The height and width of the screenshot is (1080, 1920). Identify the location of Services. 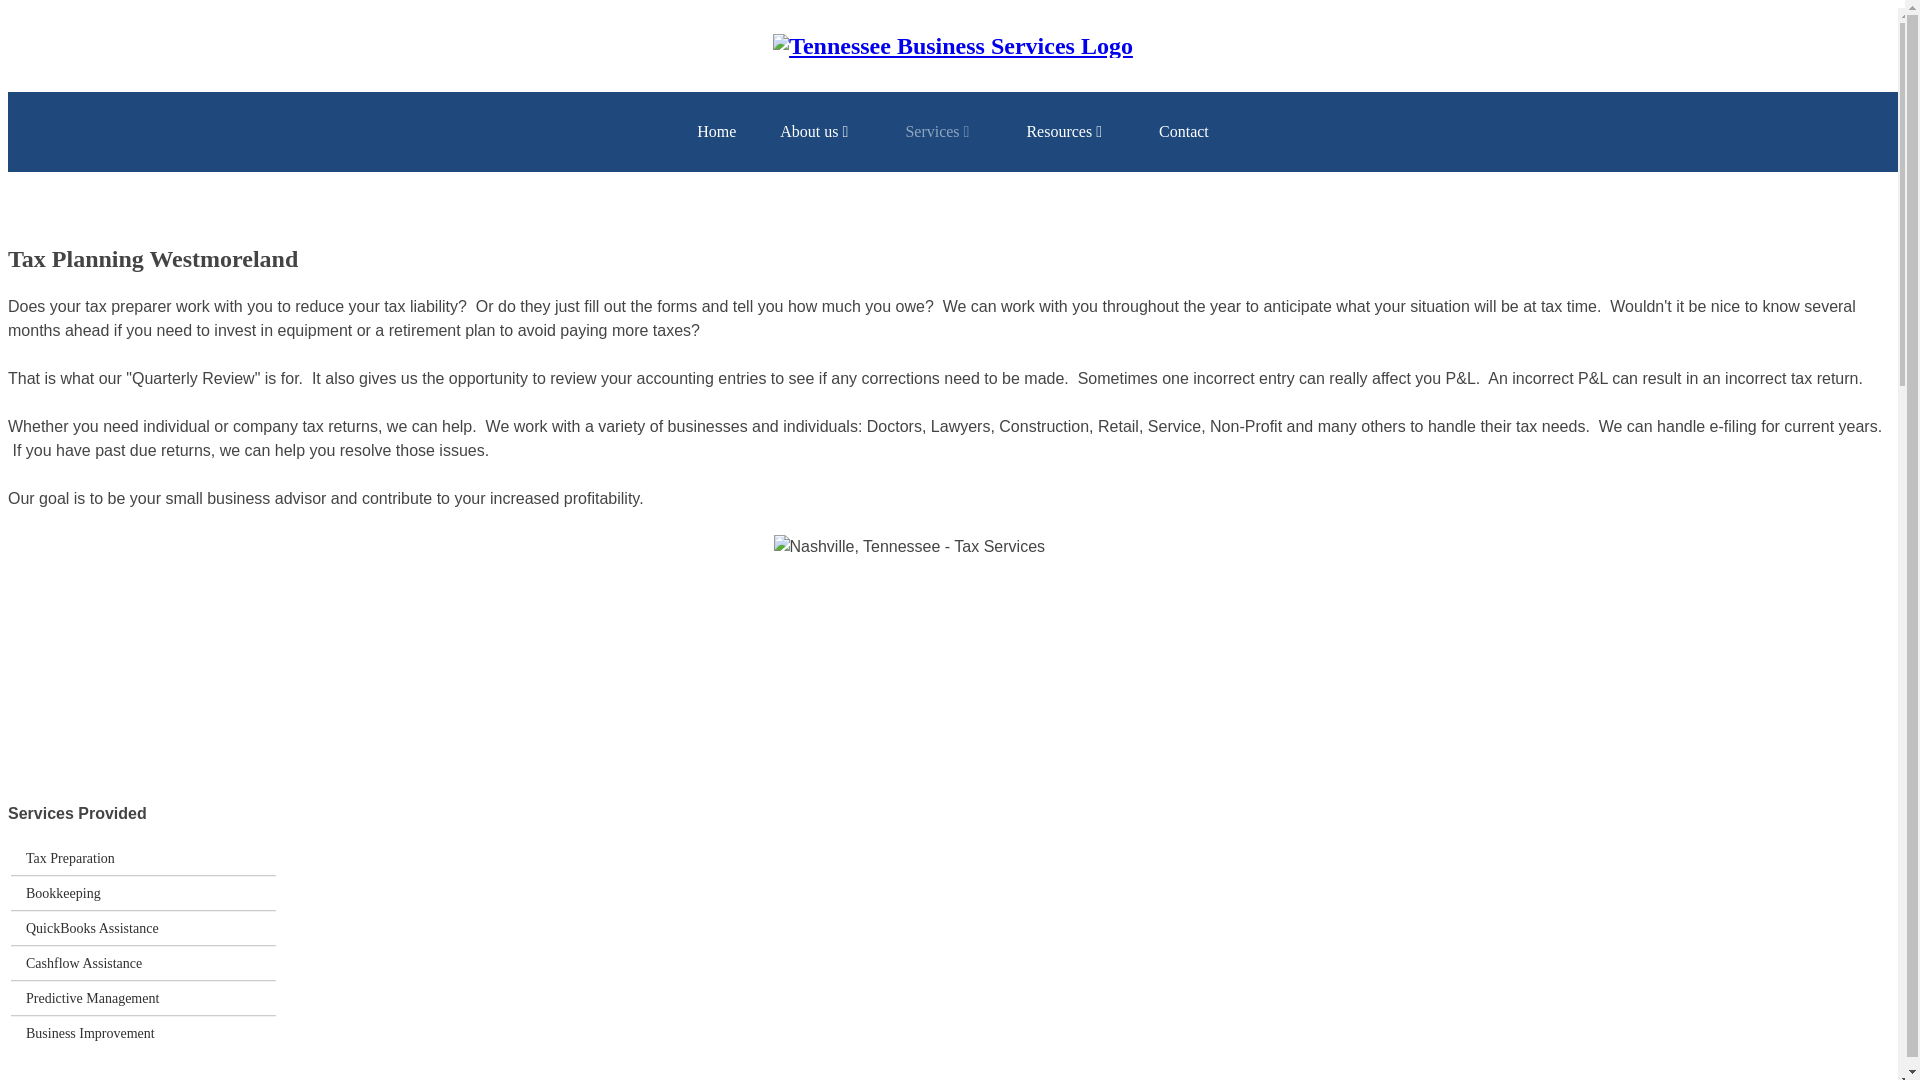
(944, 131).